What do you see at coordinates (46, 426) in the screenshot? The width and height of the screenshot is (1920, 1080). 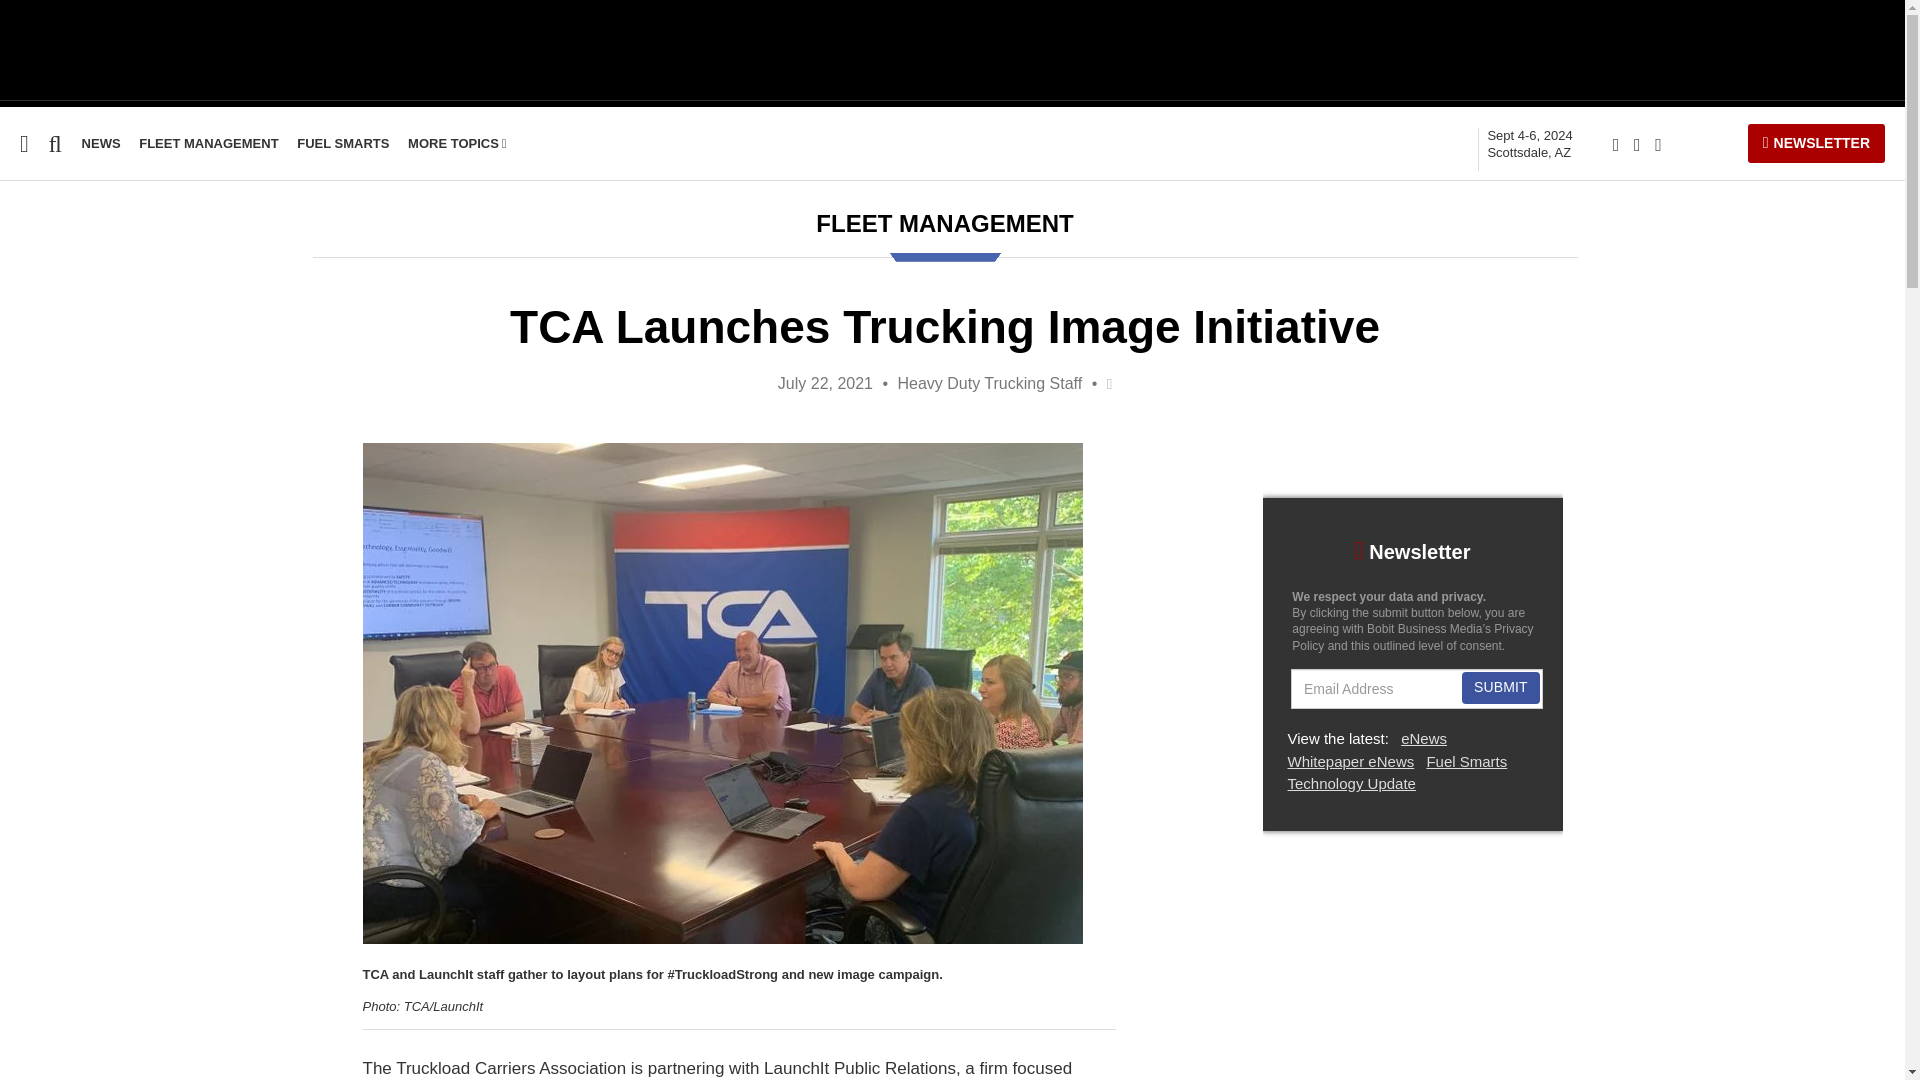 I see `Fuel Smarts` at bounding box center [46, 426].